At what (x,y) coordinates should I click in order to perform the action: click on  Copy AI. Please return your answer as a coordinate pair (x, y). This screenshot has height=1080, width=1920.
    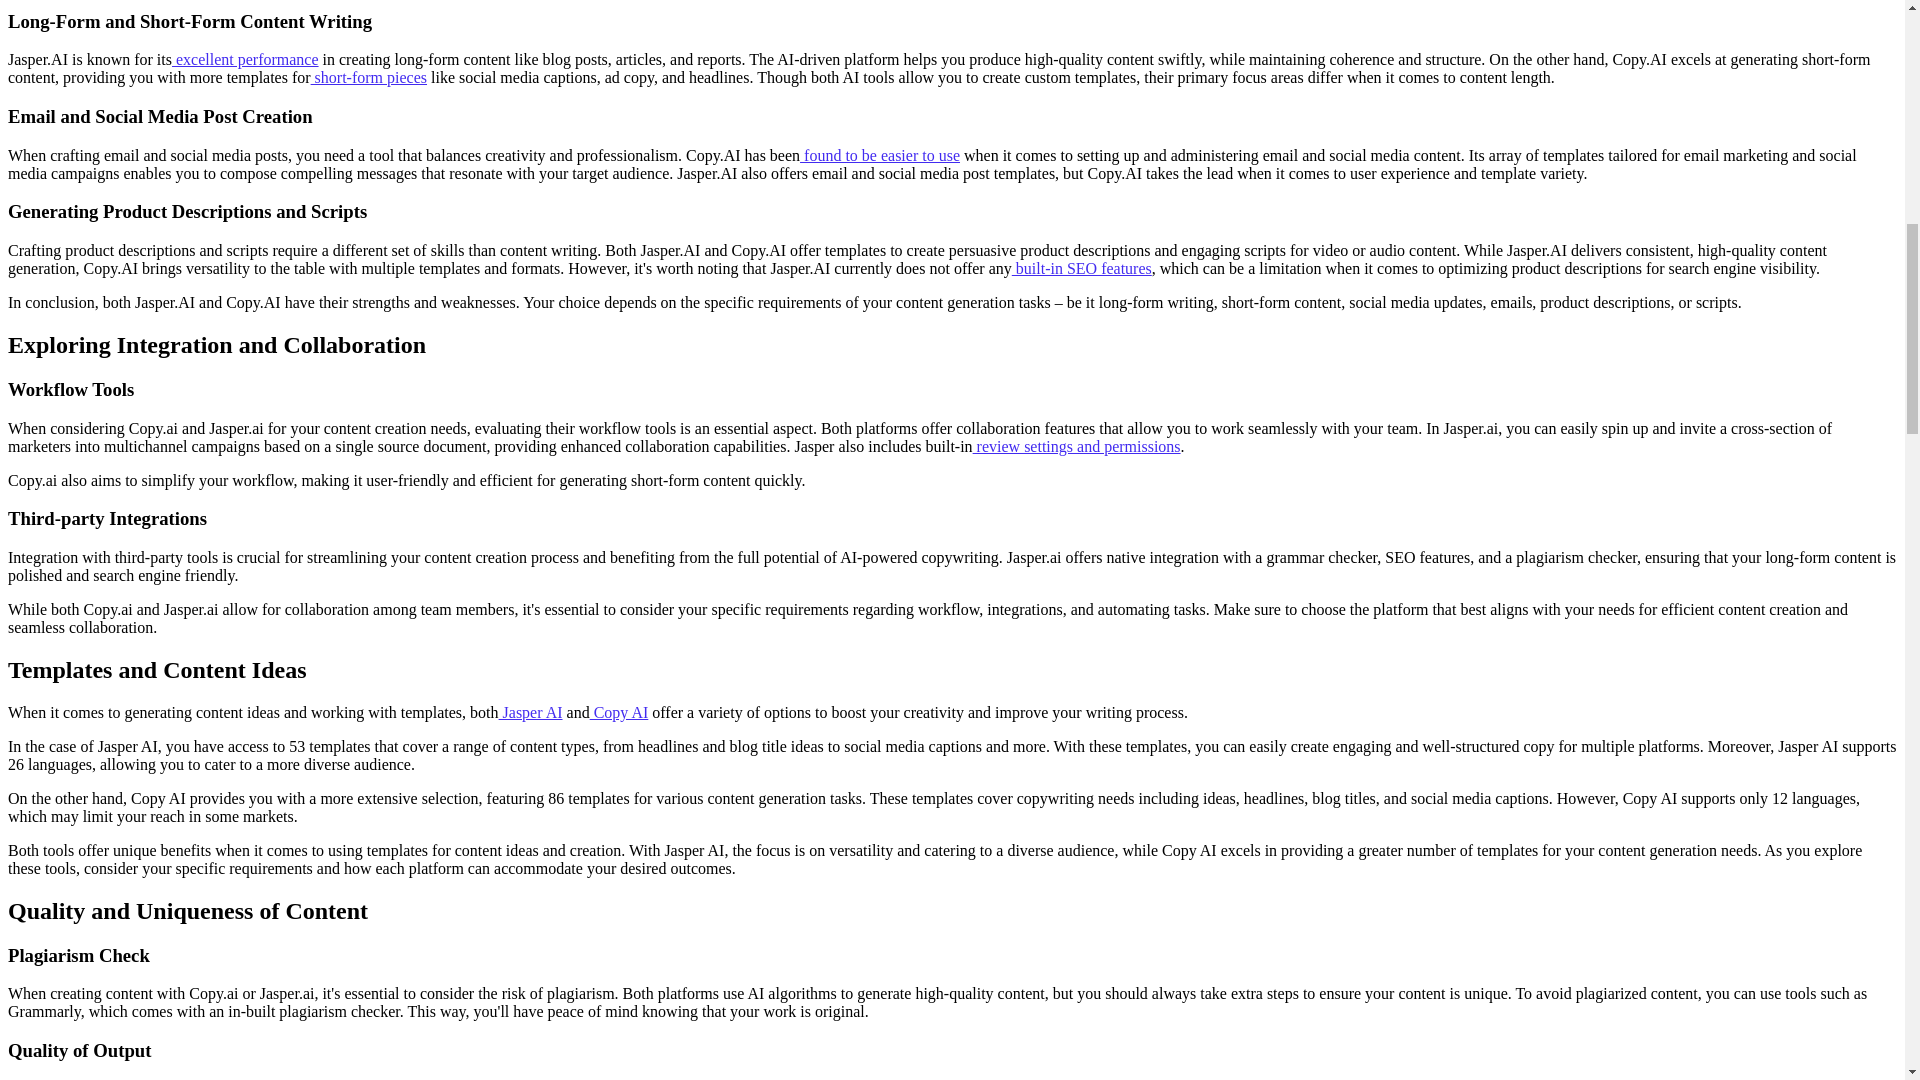
    Looking at the image, I should click on (618, 712).